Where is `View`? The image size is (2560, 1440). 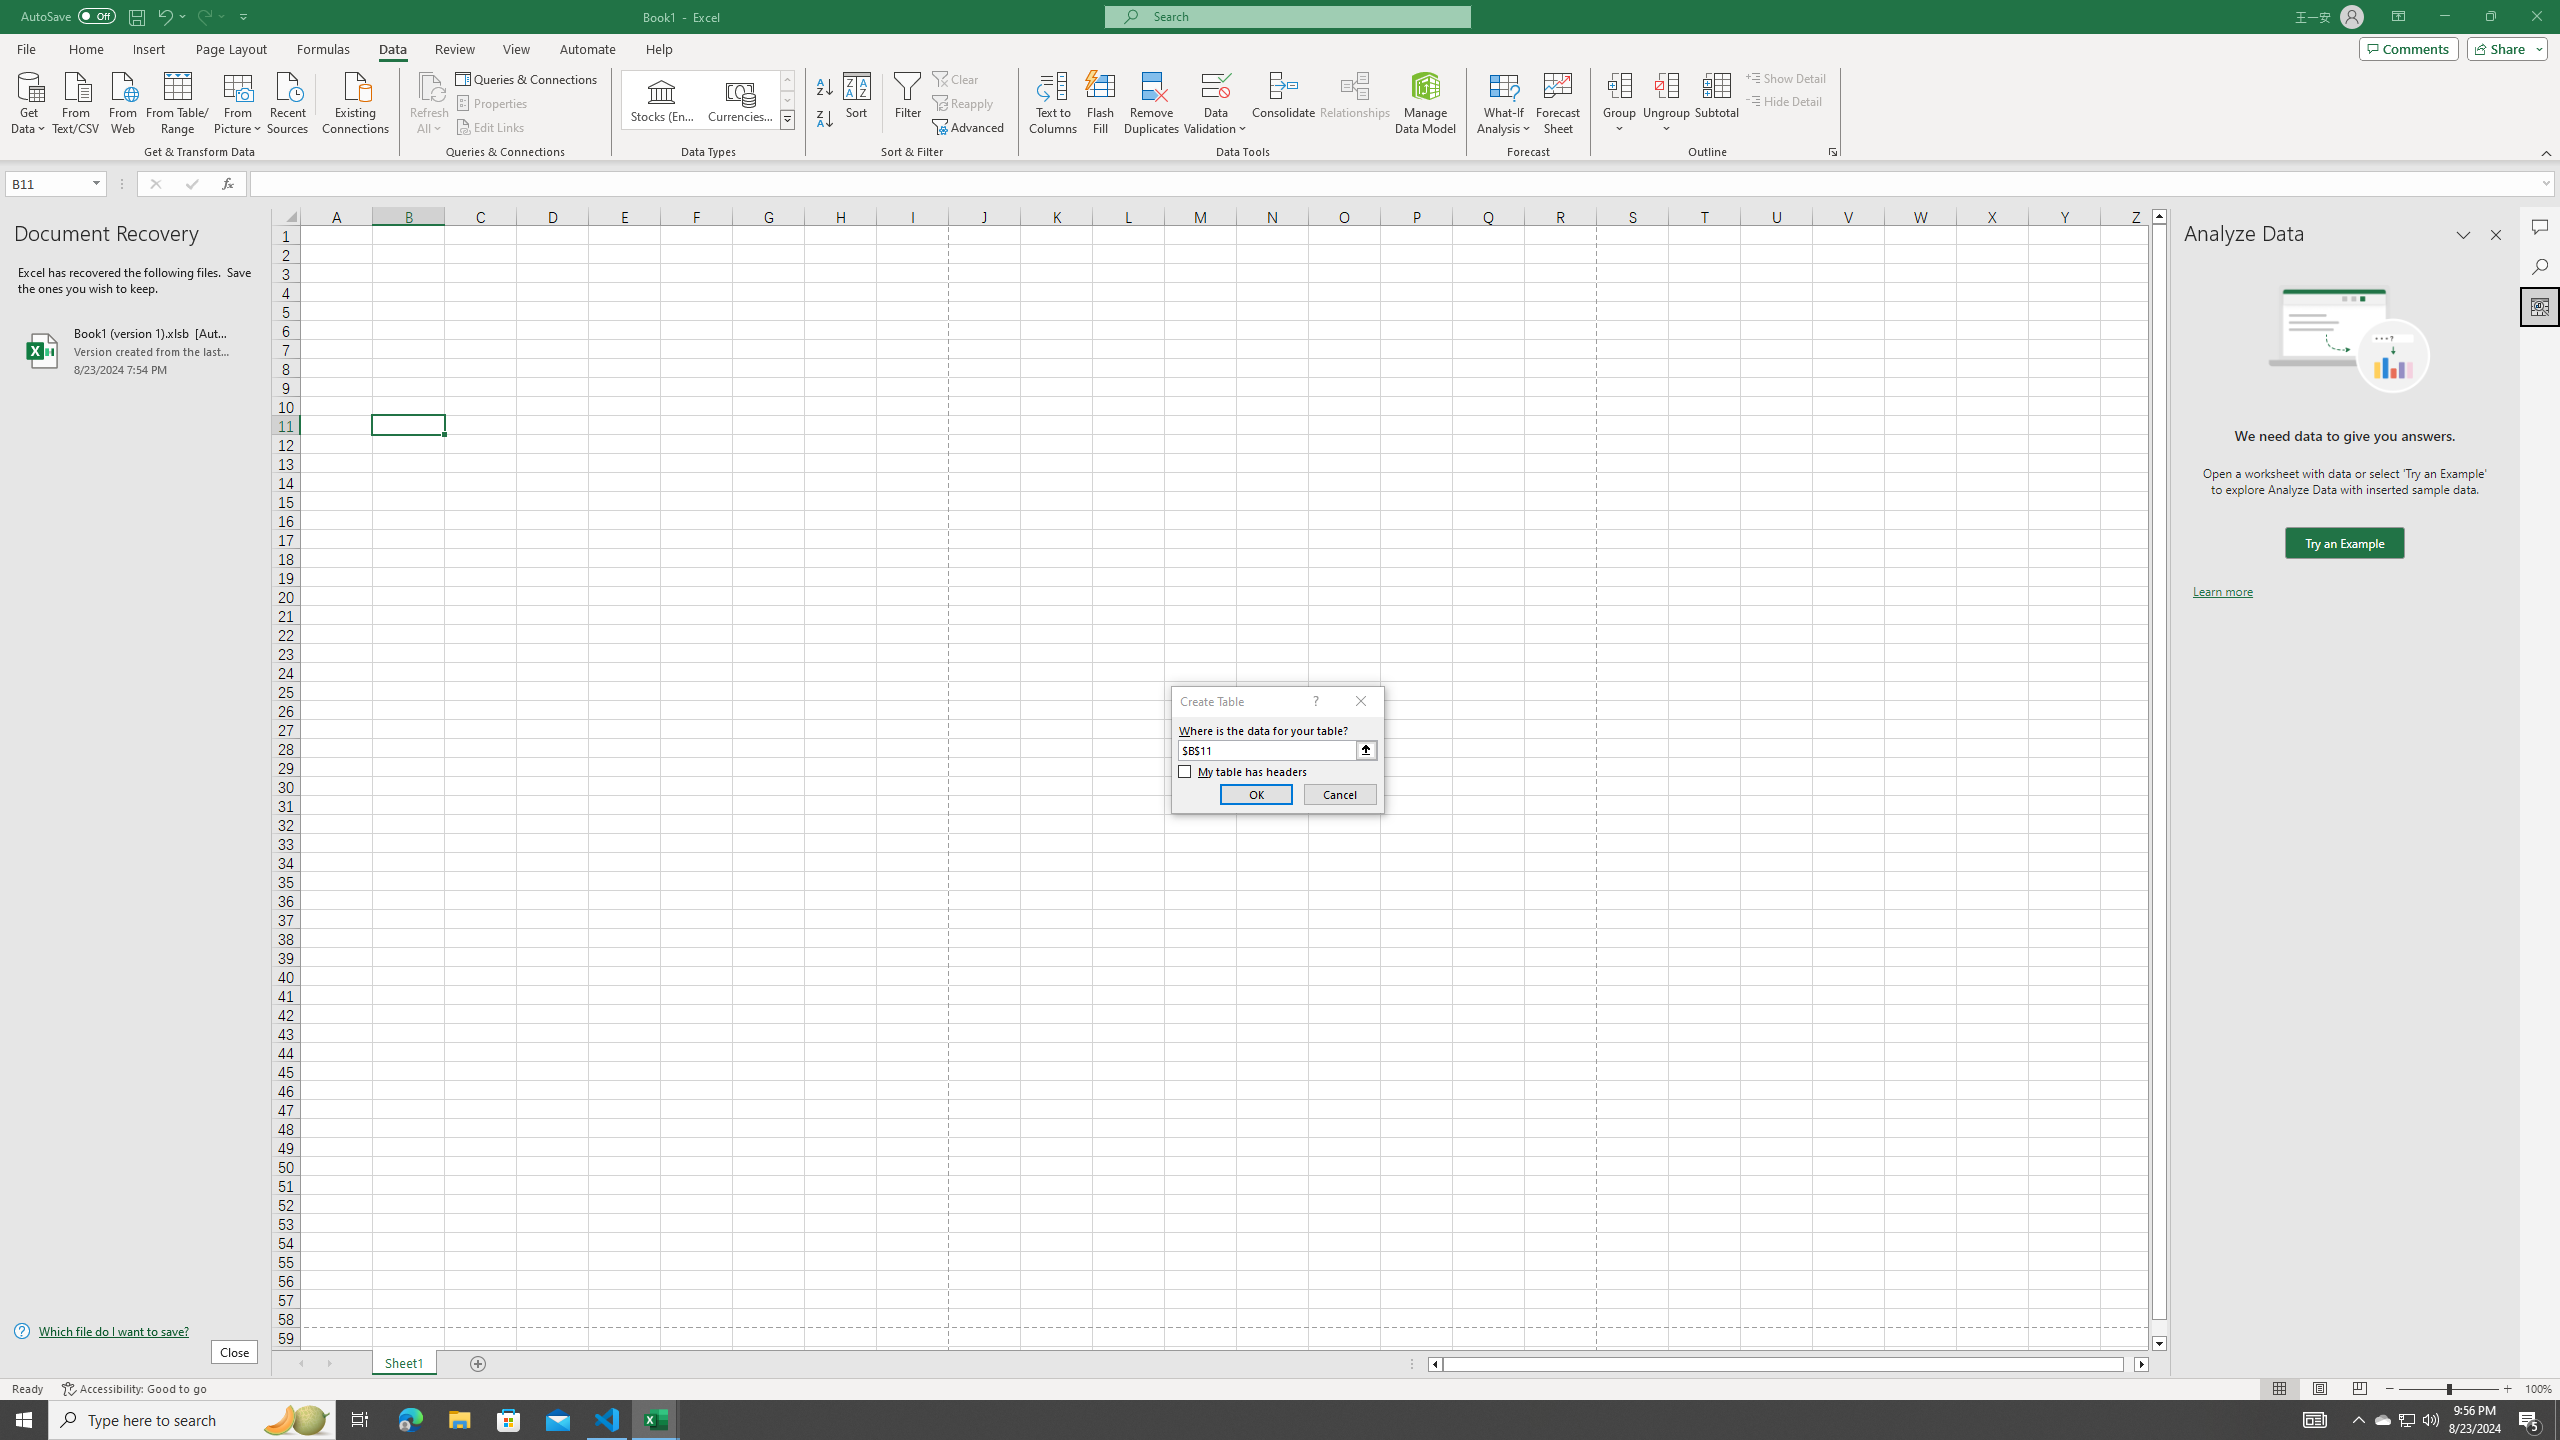 View is located at coordinates (515, 49).